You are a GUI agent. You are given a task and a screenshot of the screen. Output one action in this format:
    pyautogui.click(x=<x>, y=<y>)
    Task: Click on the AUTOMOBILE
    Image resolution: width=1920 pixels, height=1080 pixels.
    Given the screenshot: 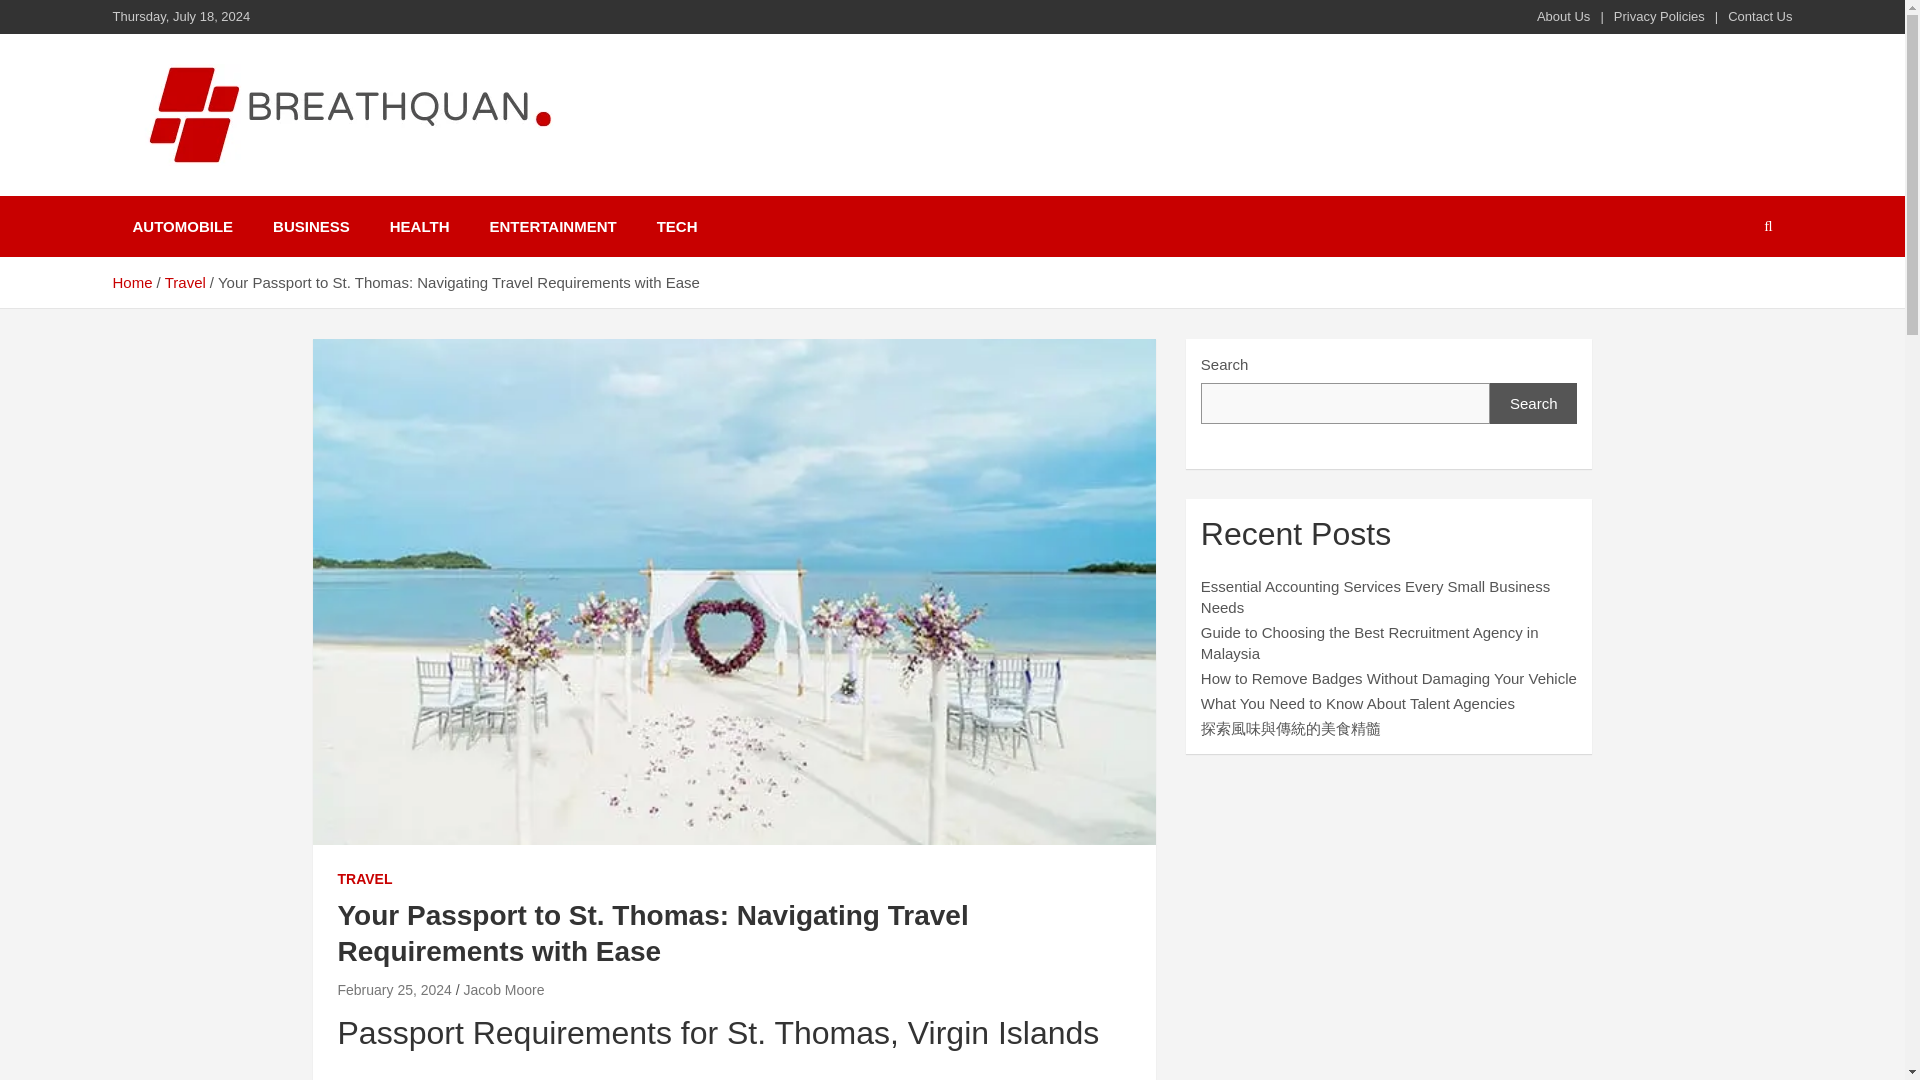 What is the action you would take?
    pyautogui.click(x=182, y=226)
    